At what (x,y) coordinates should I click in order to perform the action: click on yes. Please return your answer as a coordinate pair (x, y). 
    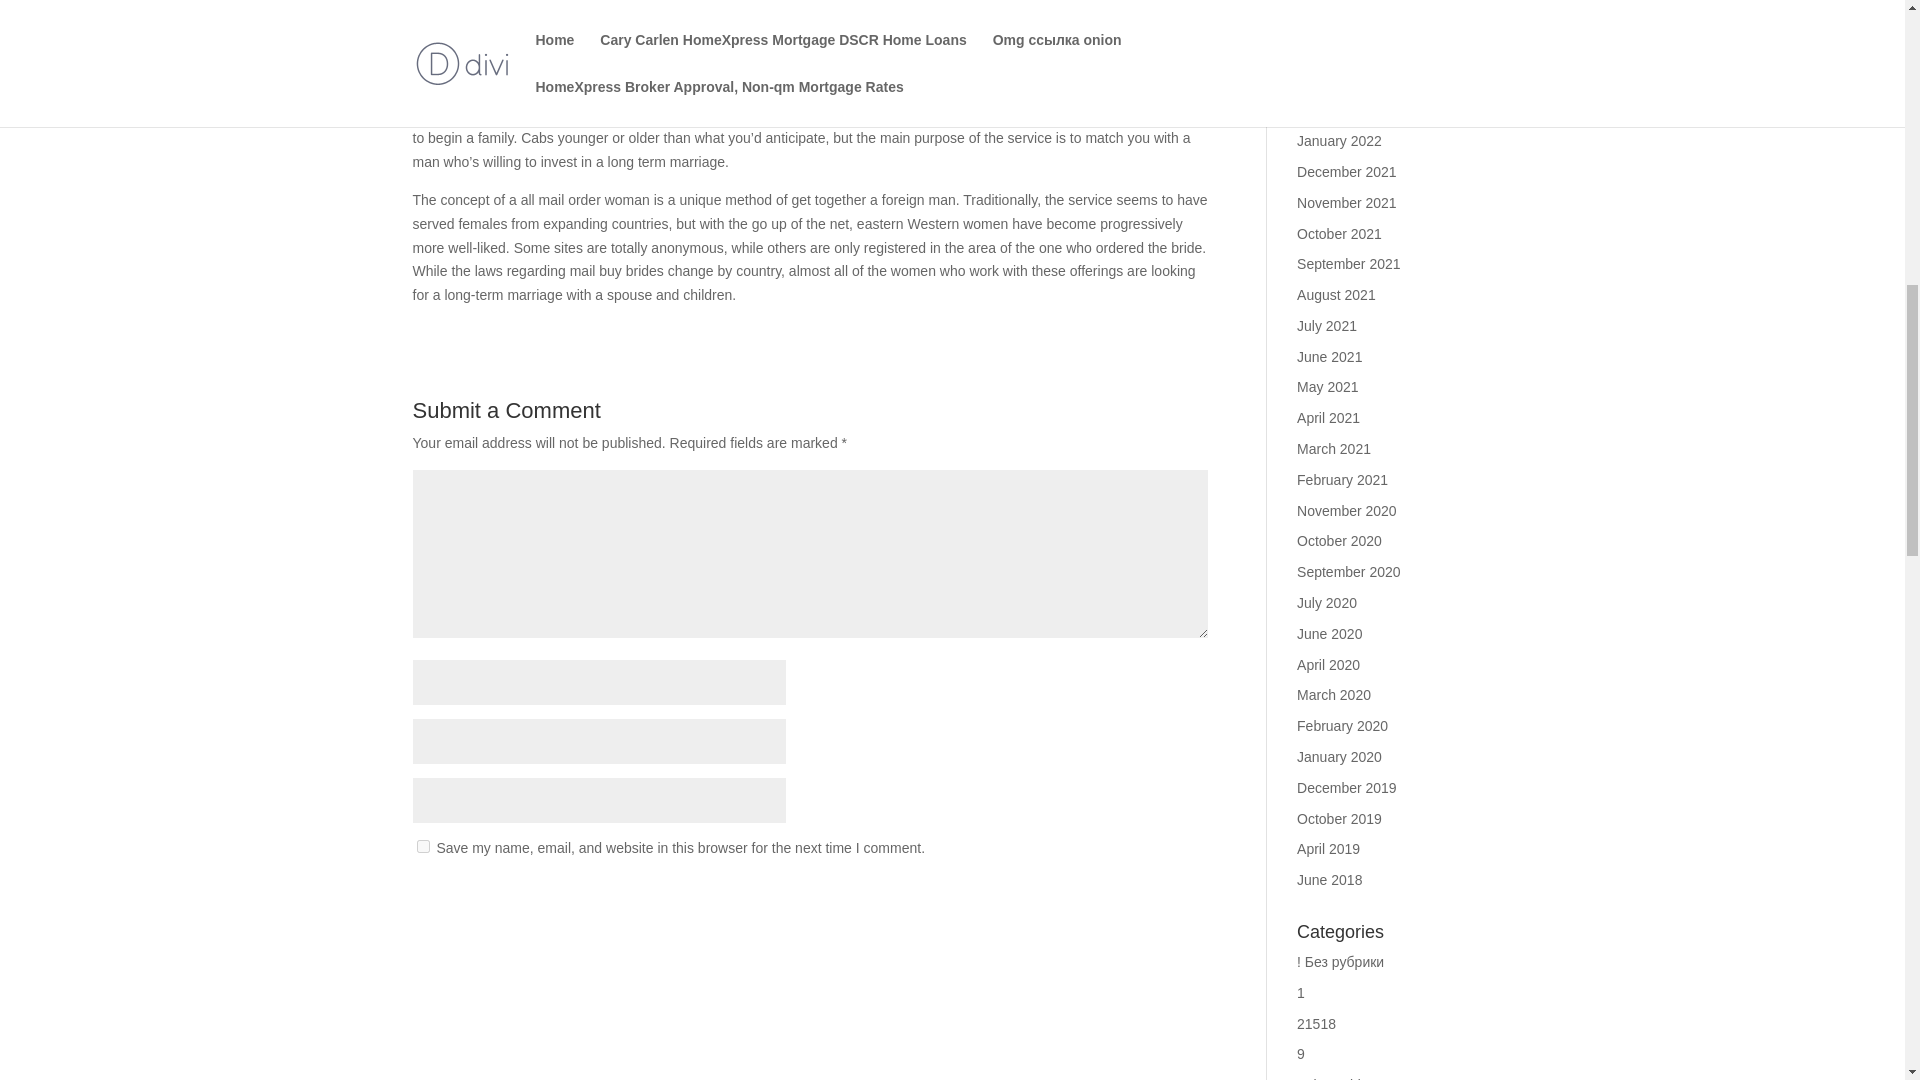
    Looking at the image, I should click on (422, 846).